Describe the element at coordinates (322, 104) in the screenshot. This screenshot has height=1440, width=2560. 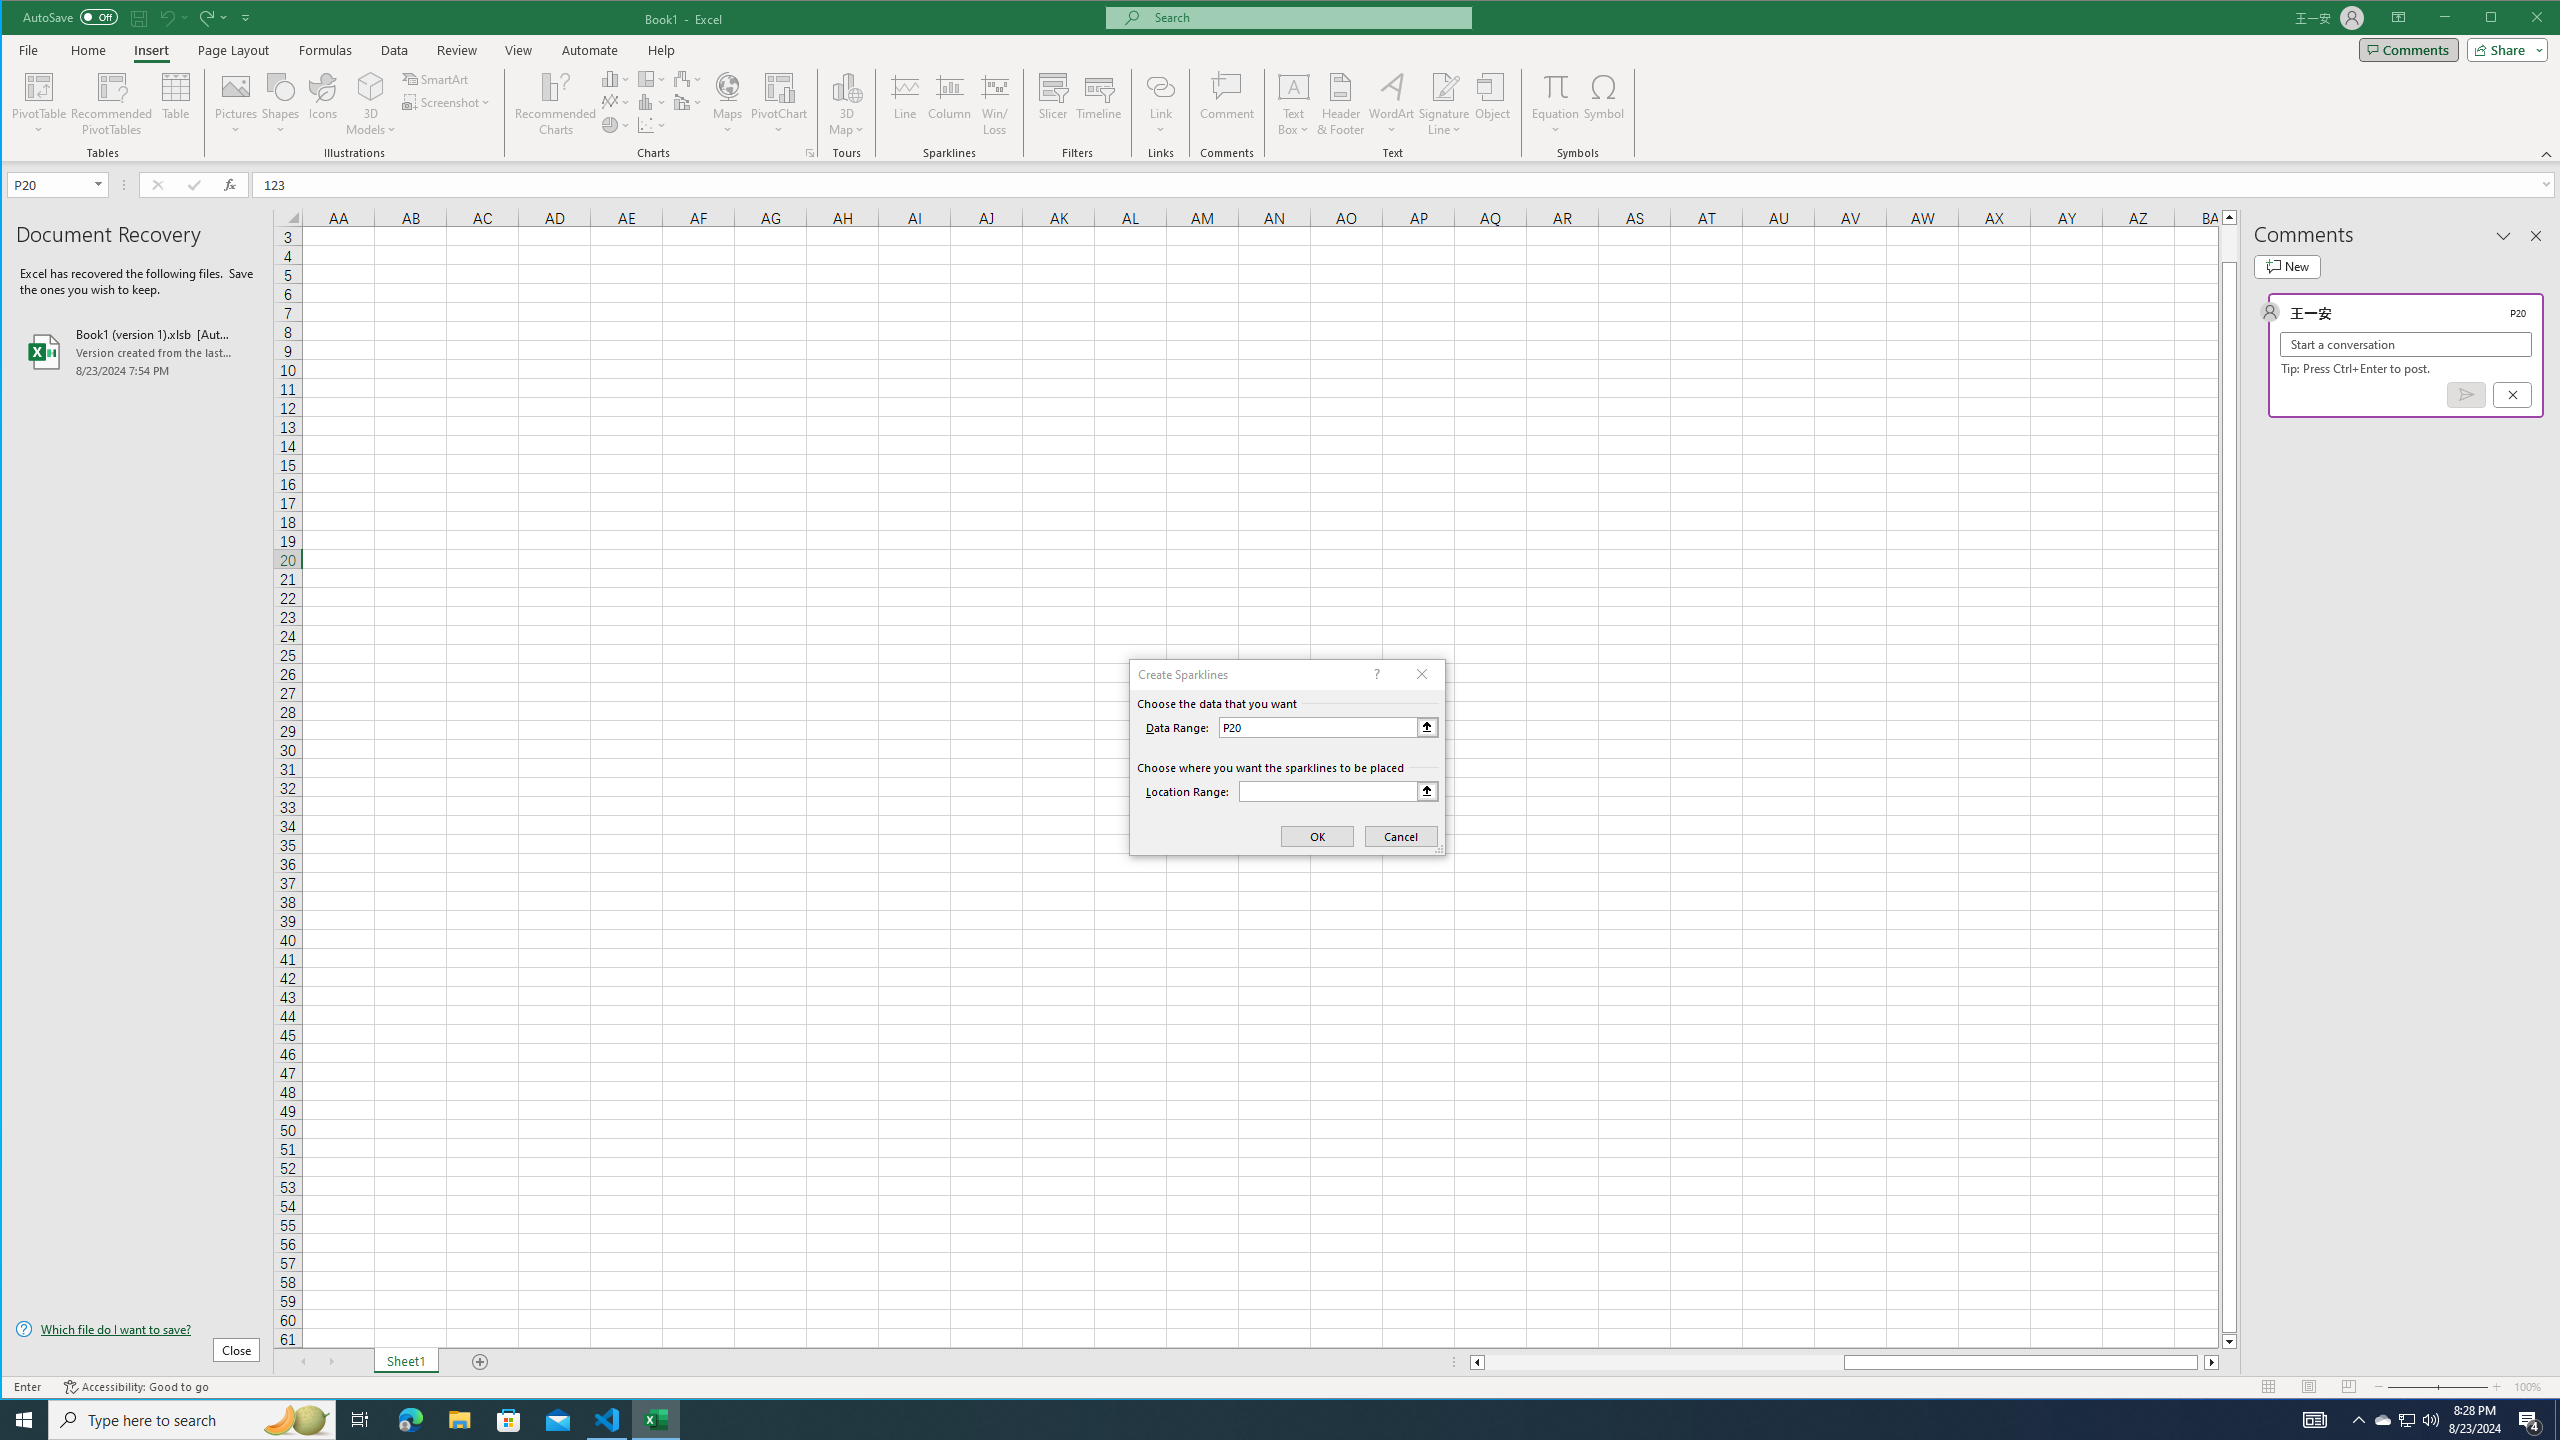
I see `Icons` at that location.